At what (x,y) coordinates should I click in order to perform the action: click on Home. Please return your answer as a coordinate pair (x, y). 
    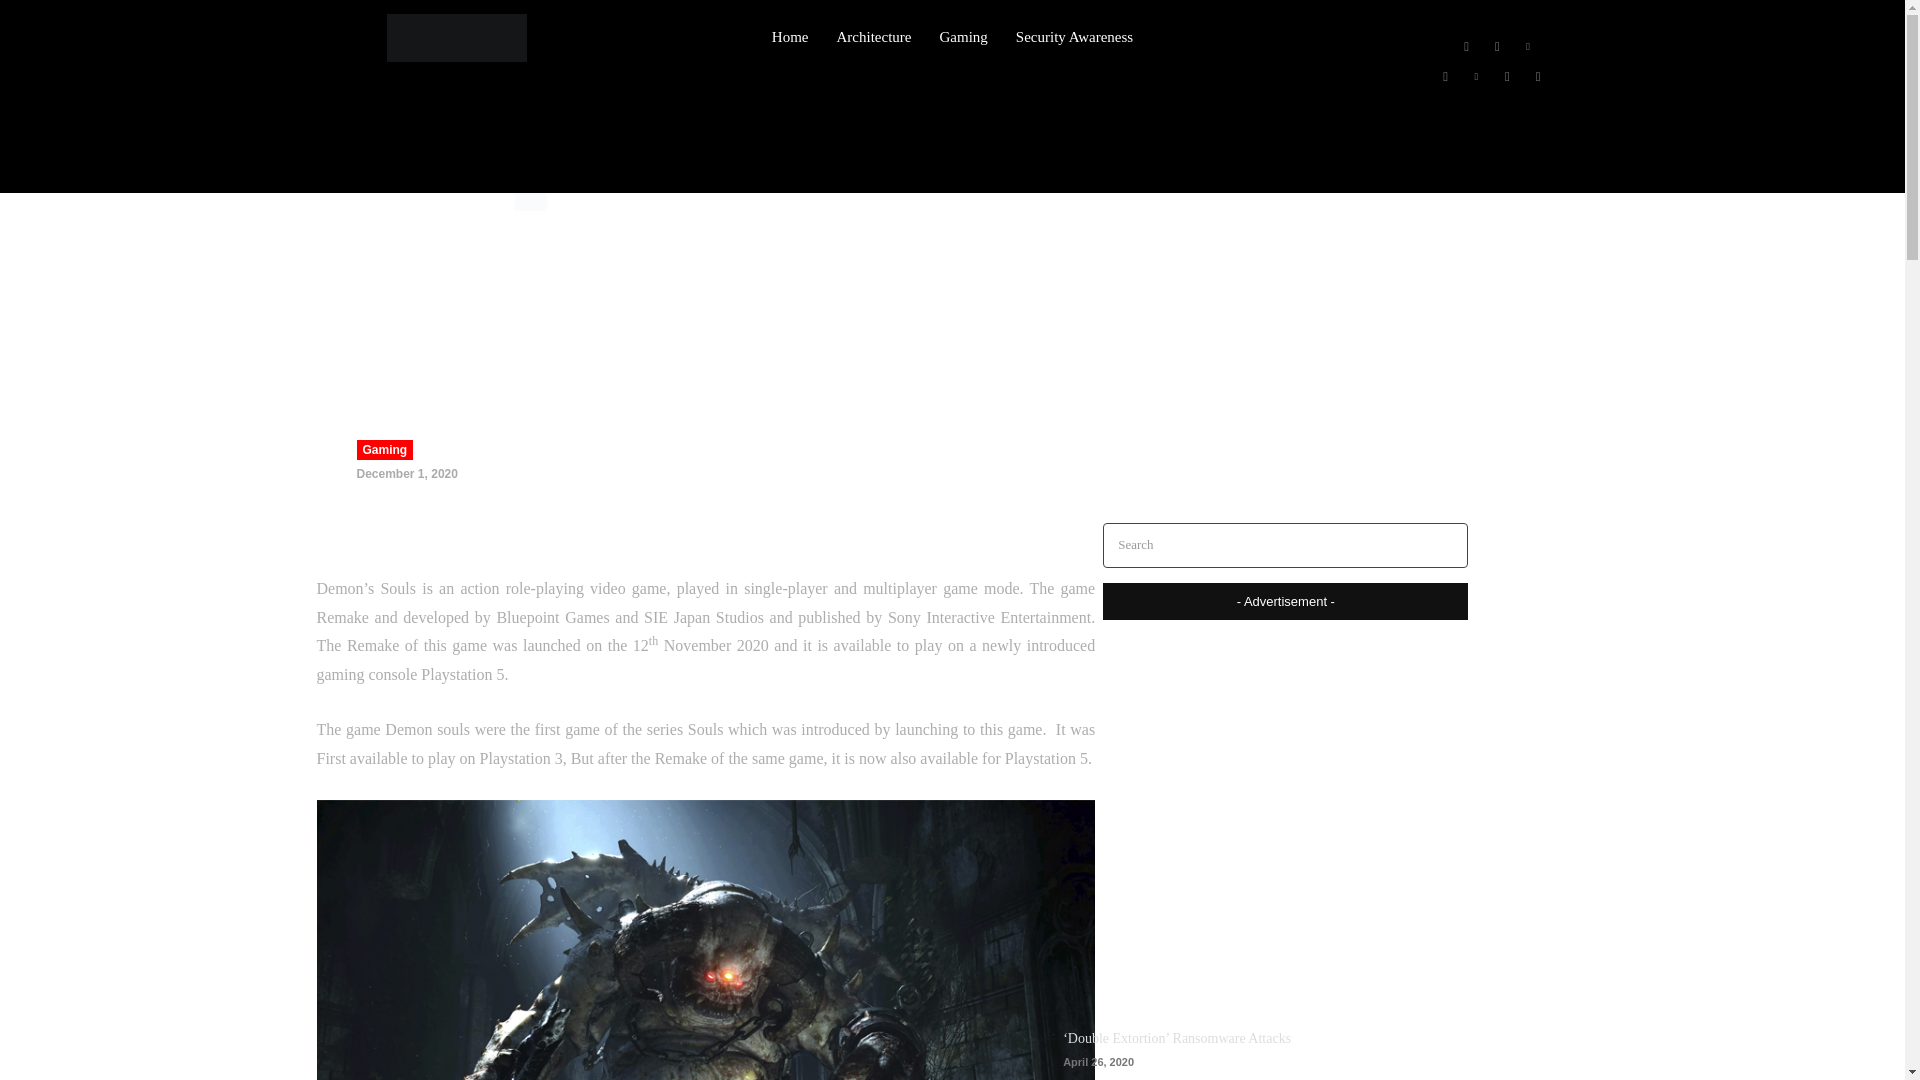
    Looking at the image, I should click on (371, 202).